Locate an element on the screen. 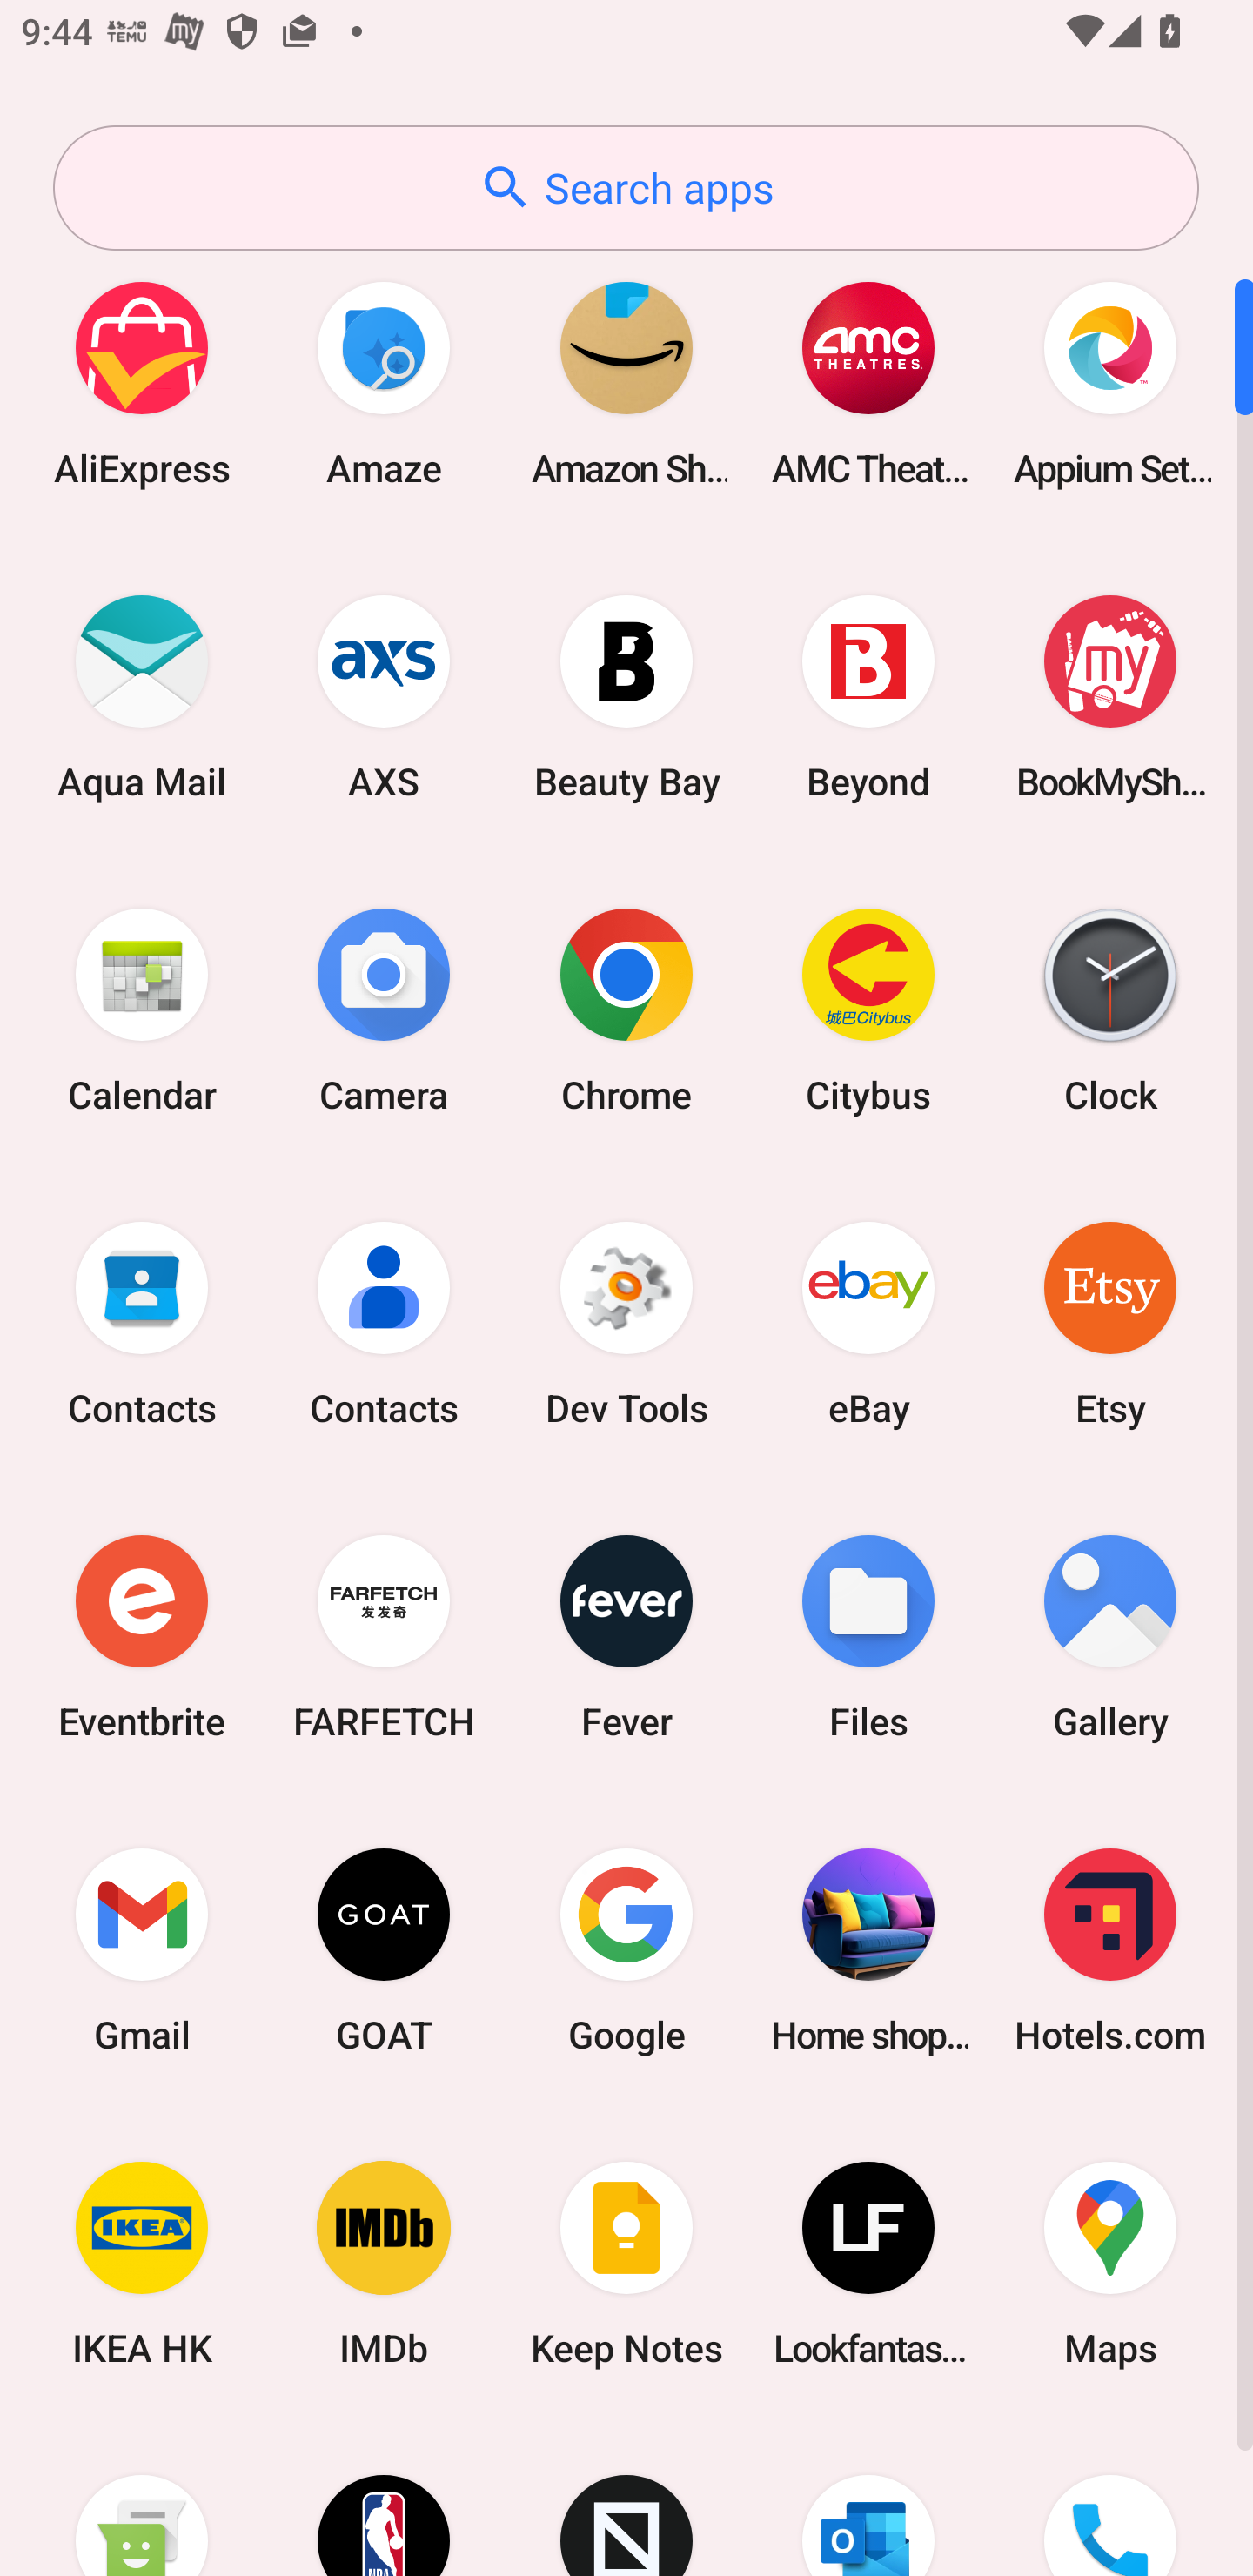  AliExpress is located at coordinates (142, 383).